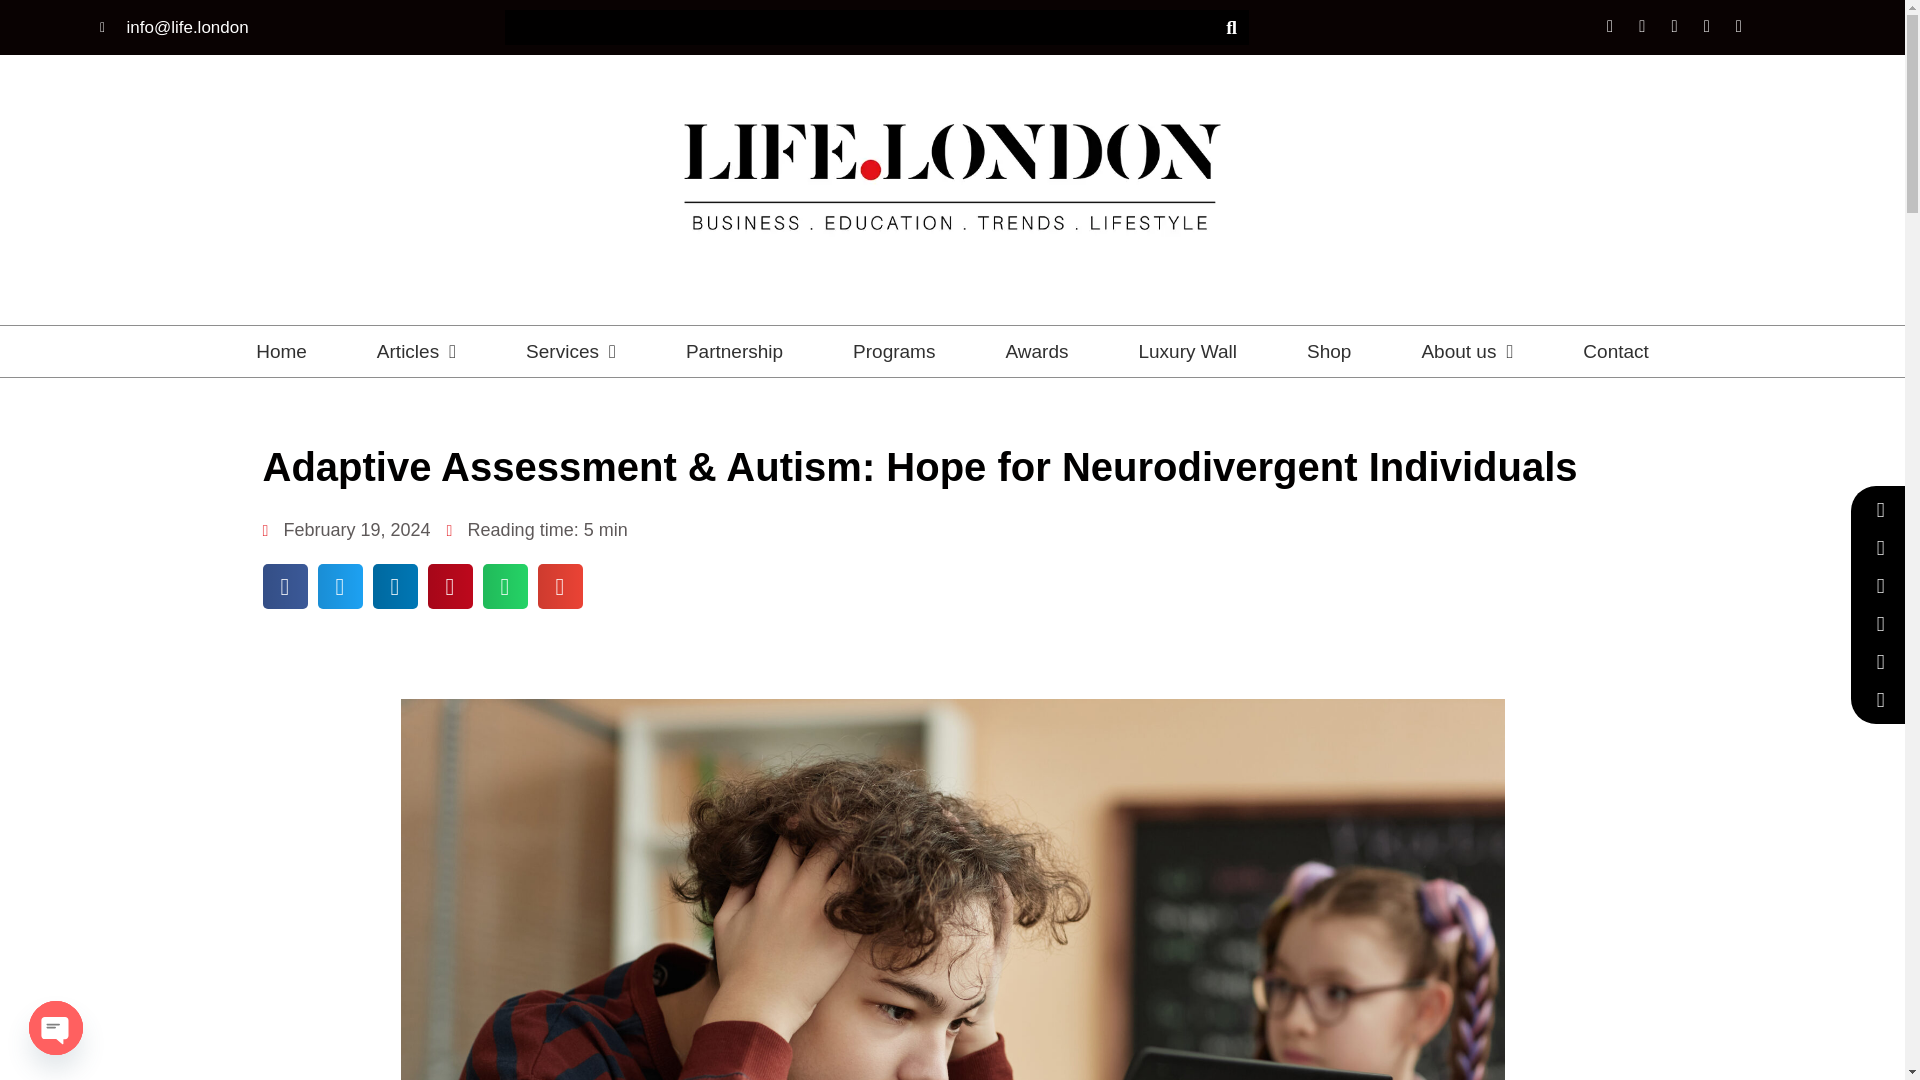 This screenshot has width=1920, height=1080. I want to click on Articles, so click(416, 351).